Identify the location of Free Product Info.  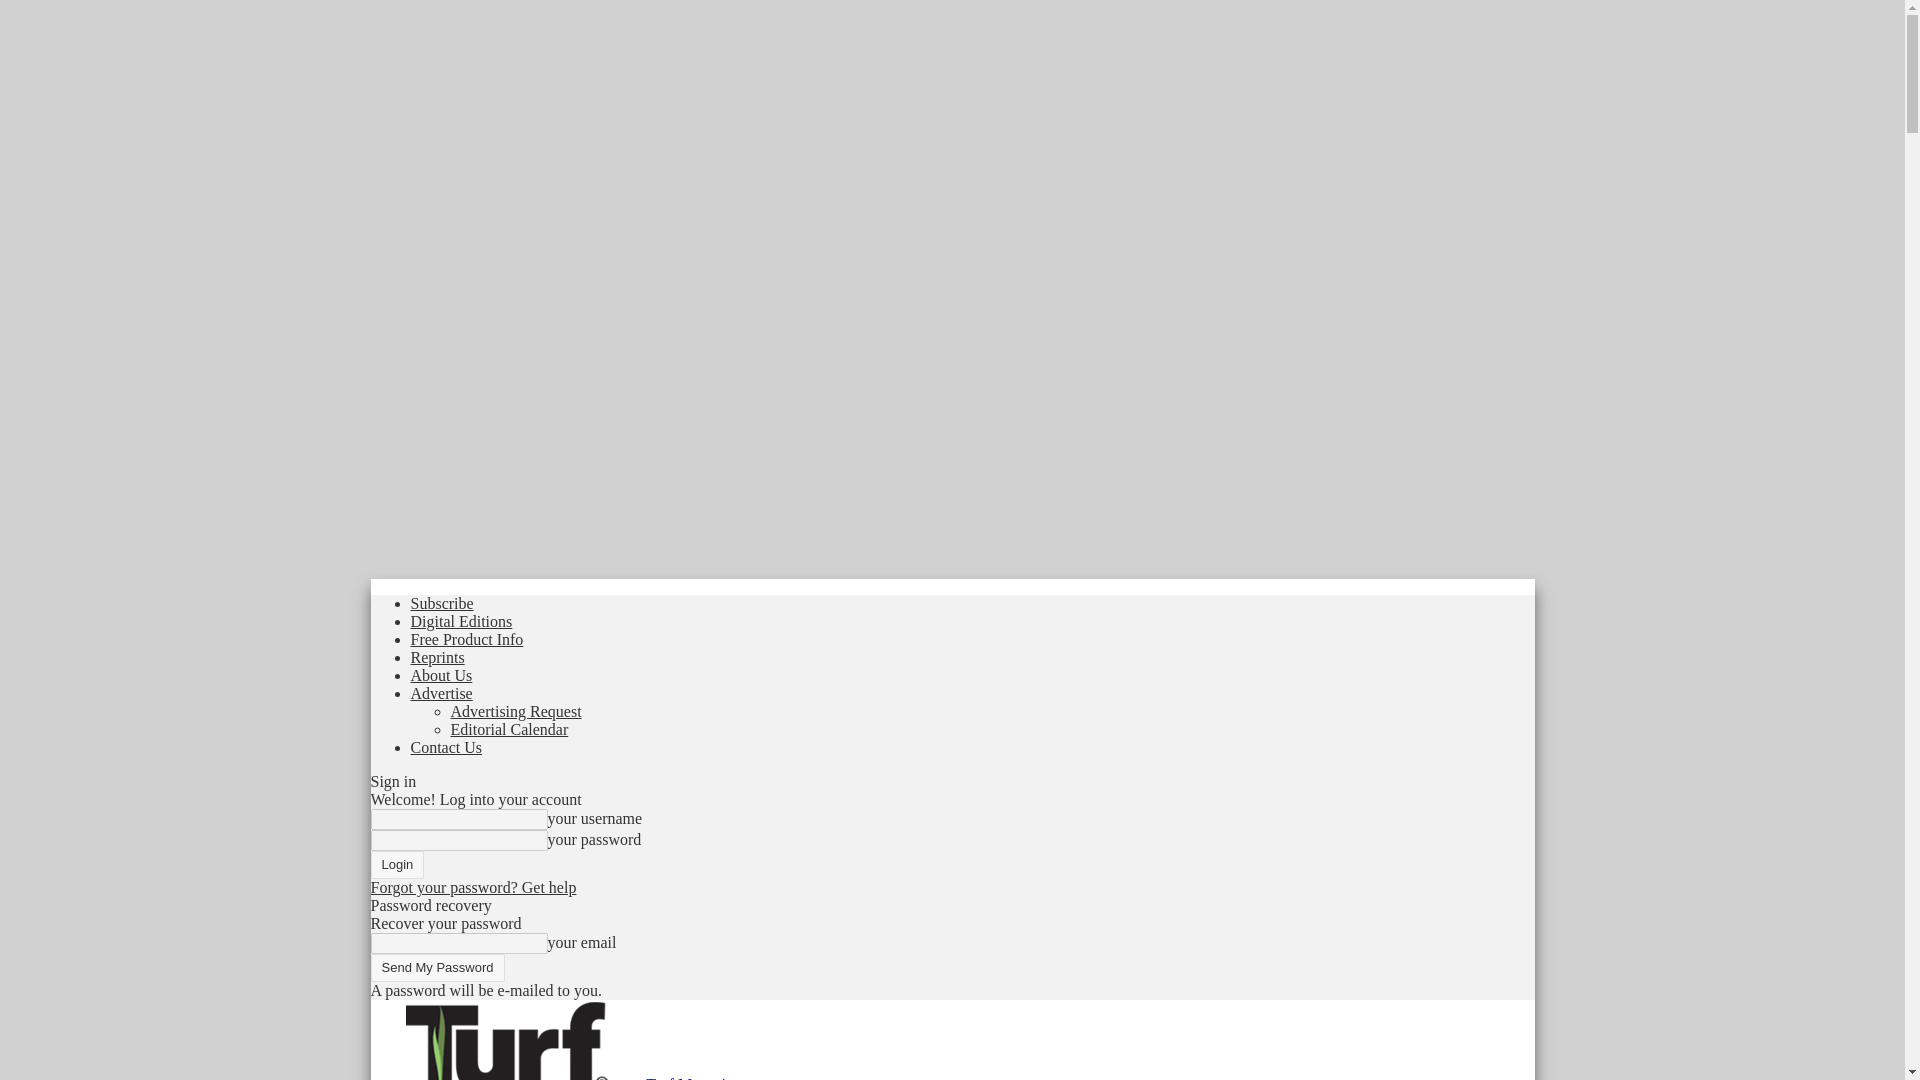
(466, 639).